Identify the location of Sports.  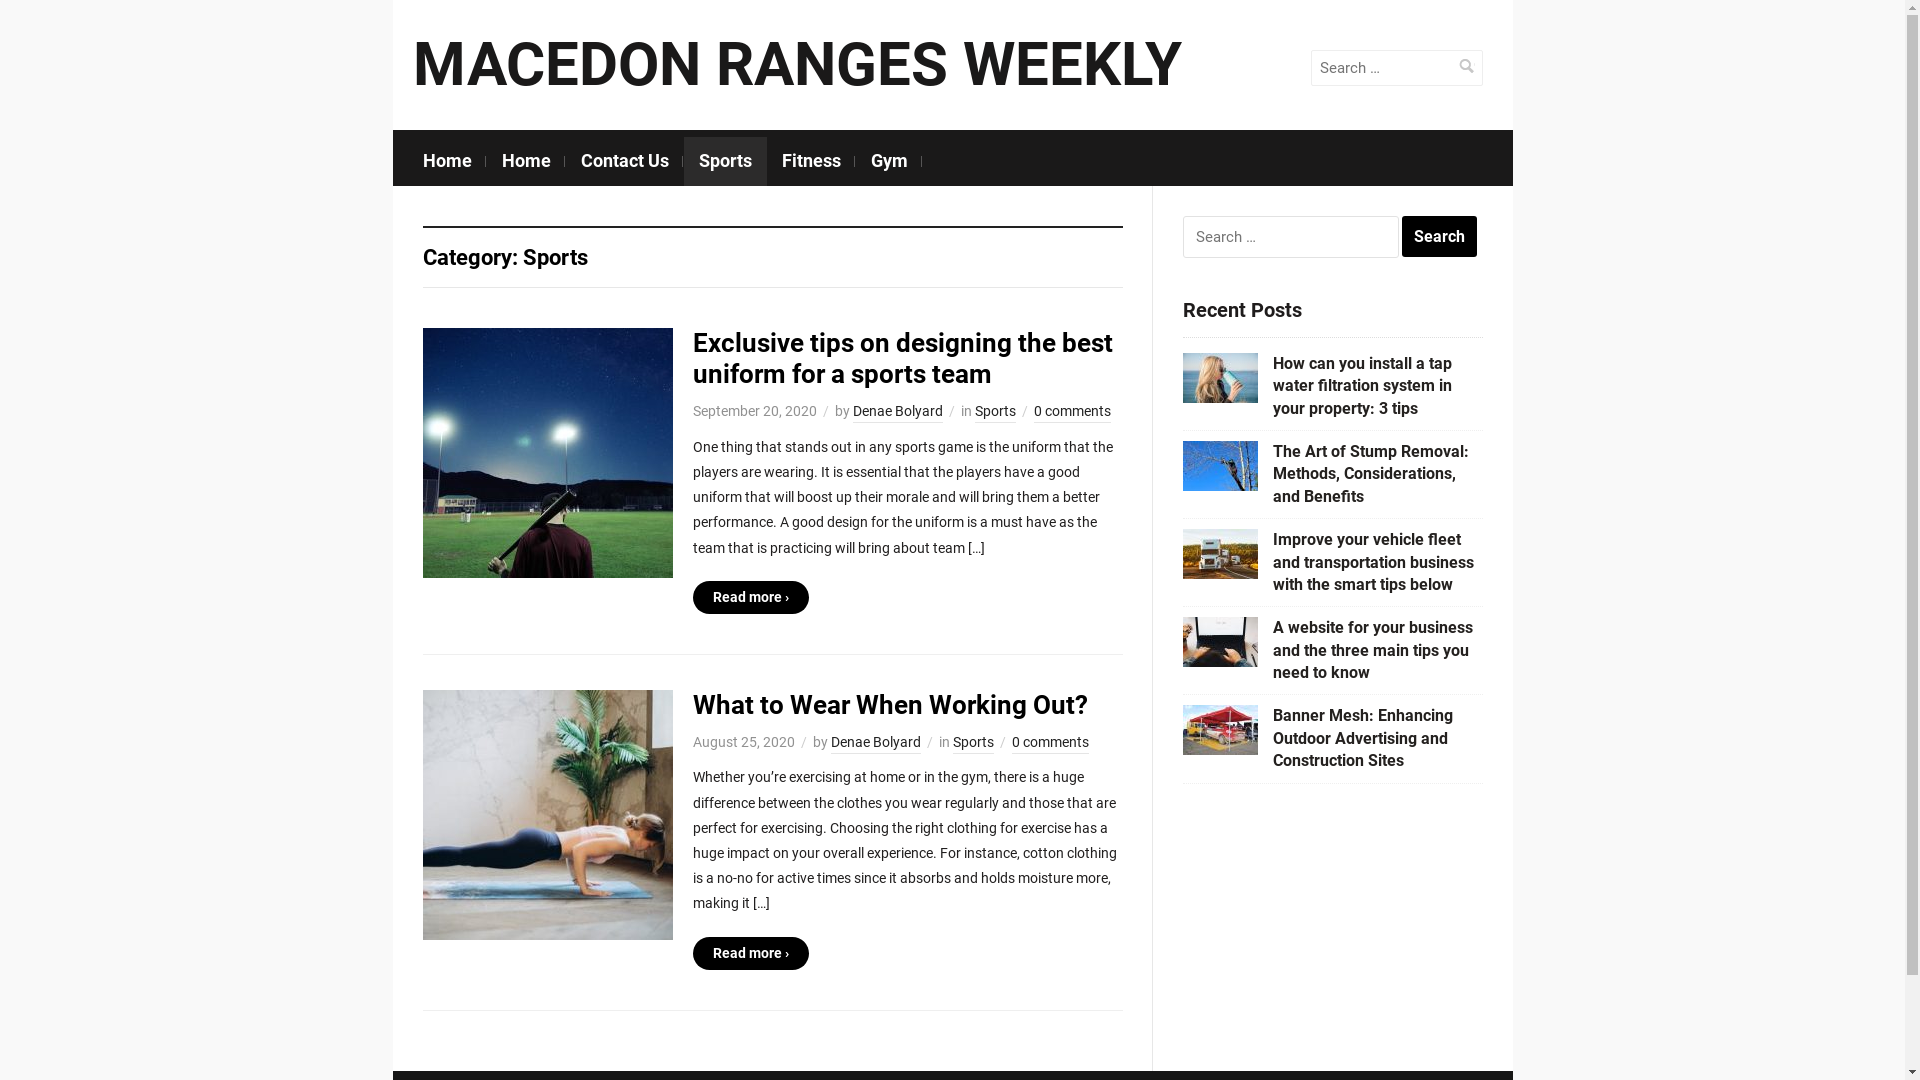
(972, 744).